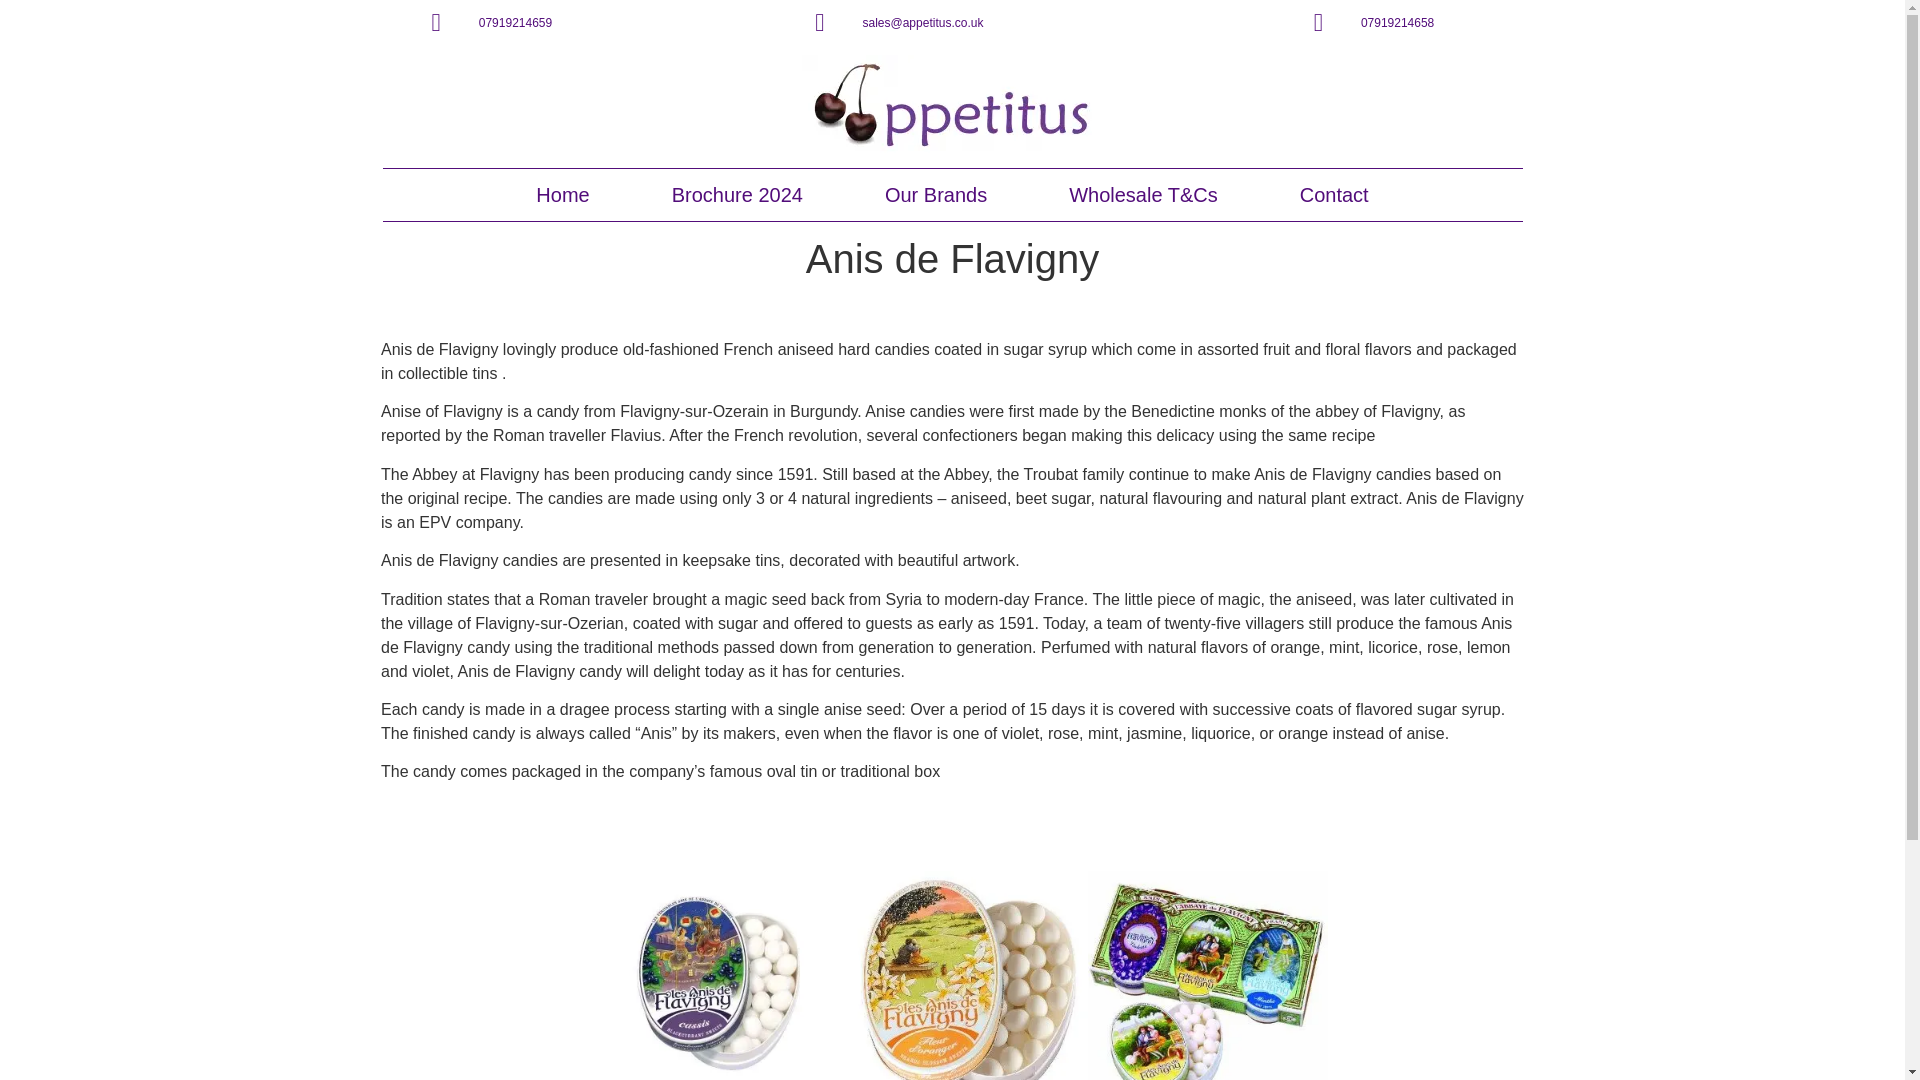 This screenshot has width=1920, height=1080. I want to click on Our Brands, so click(936, 194).